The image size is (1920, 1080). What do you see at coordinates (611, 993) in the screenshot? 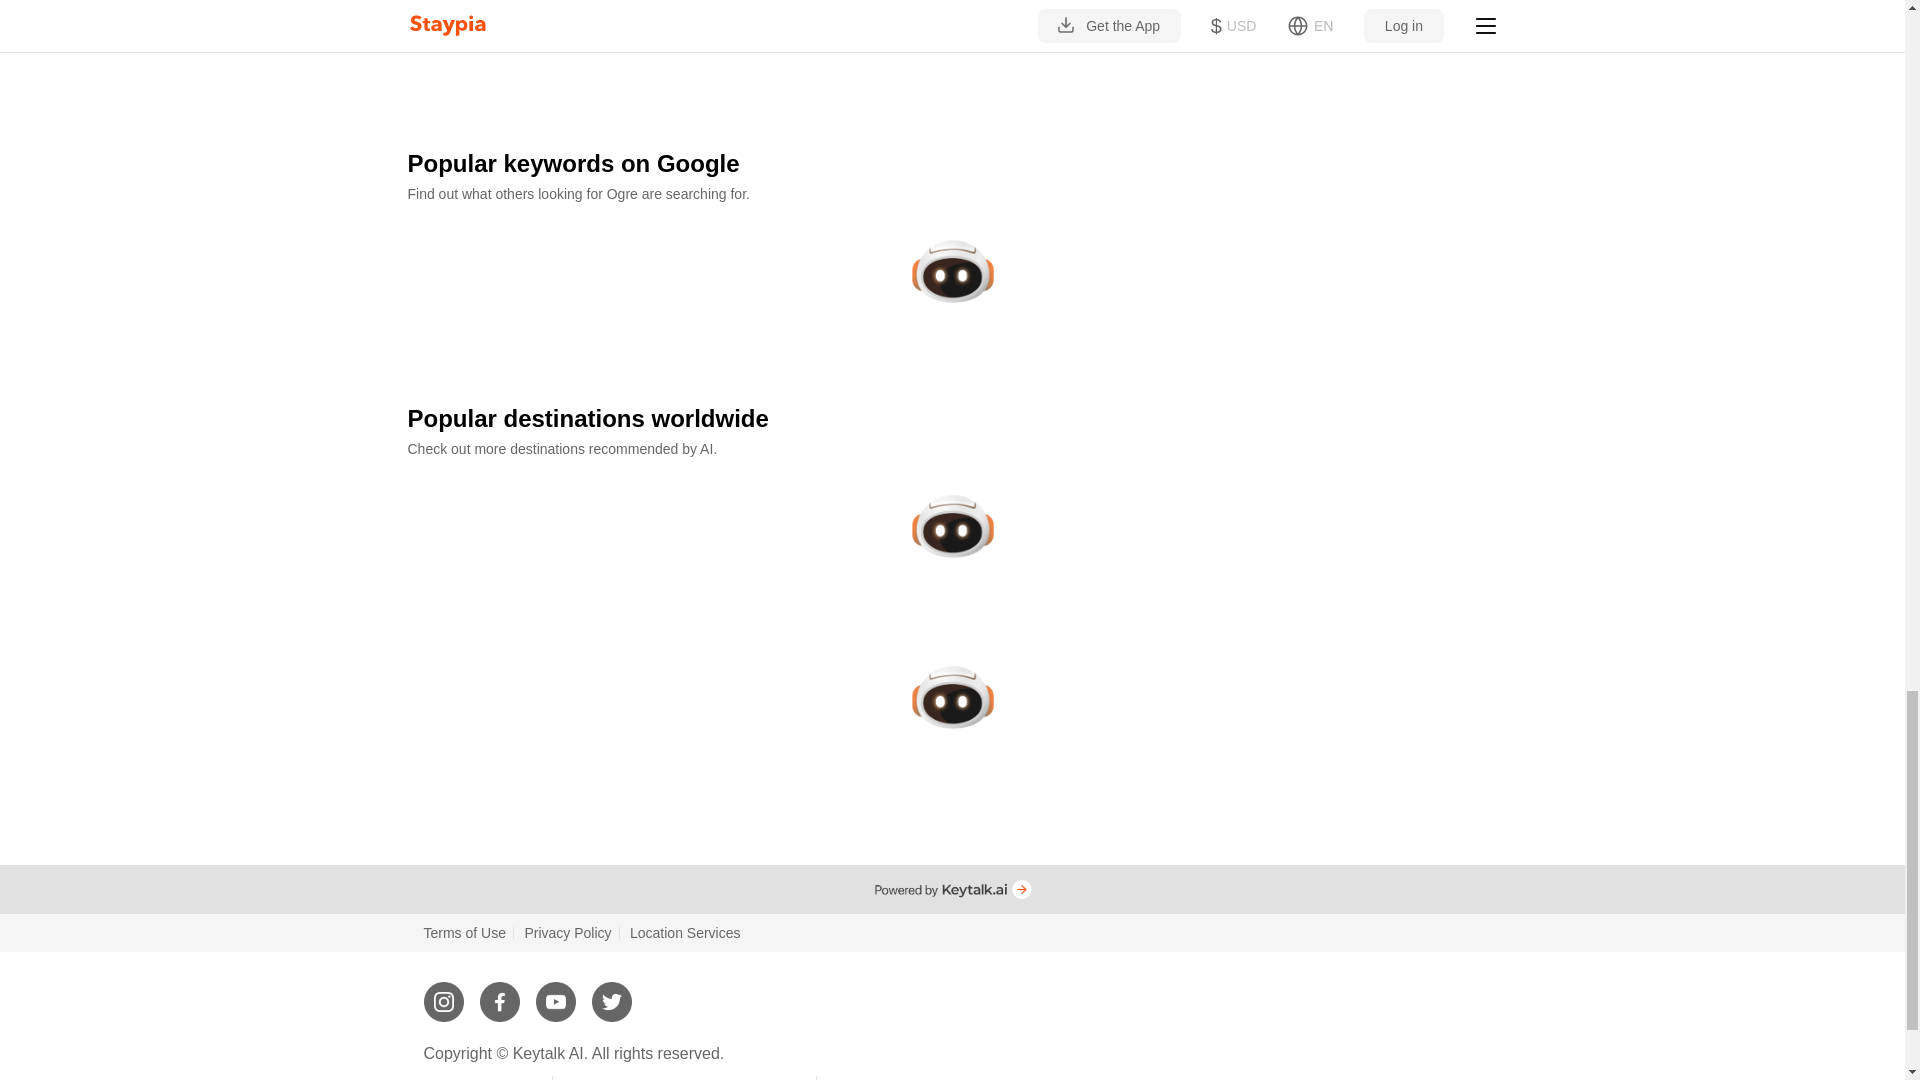
I see `twitter` at bounding box center [611, 993].